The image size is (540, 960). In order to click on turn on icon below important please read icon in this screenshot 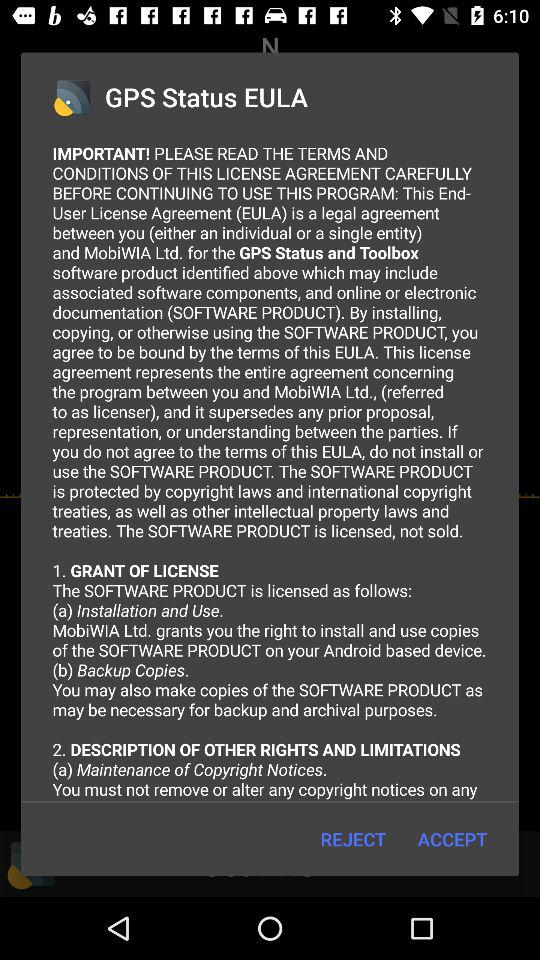, I will do `click(452, 838)`.